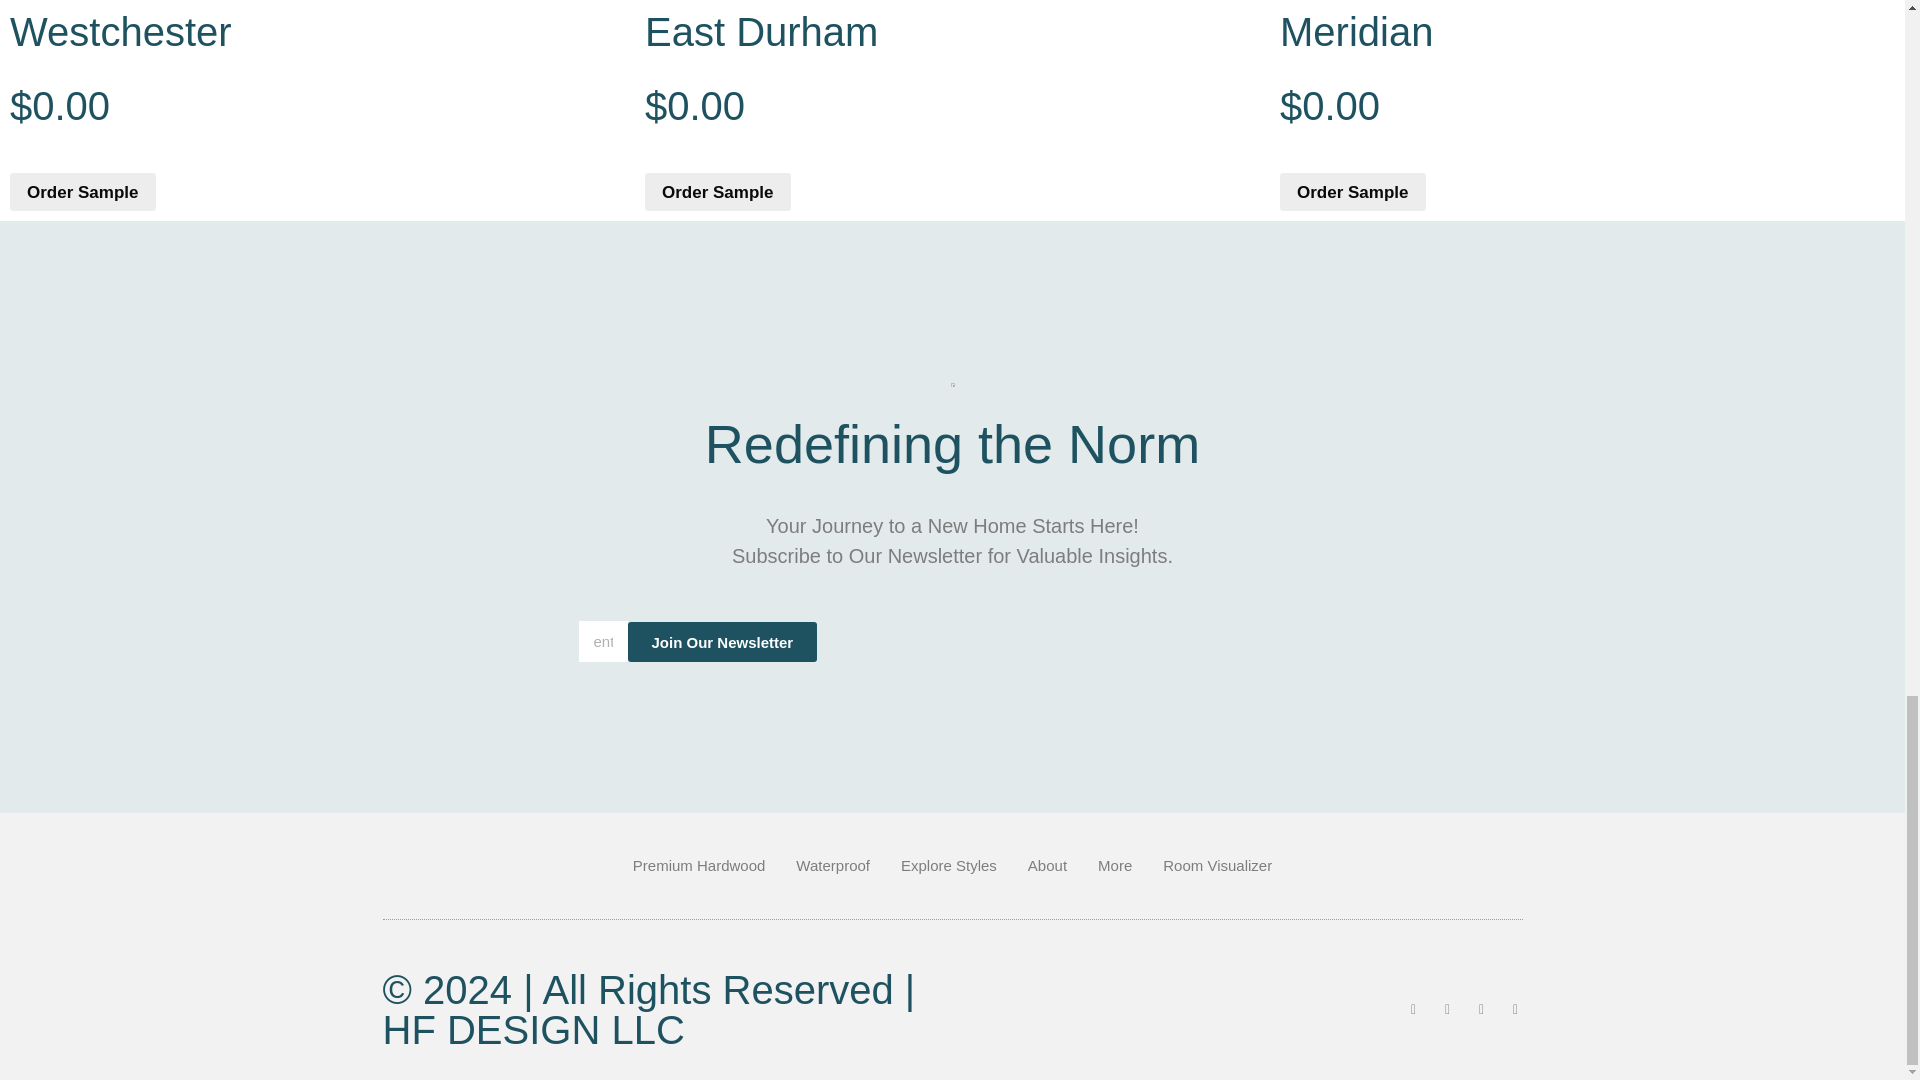 Image resolution: width=1920 pixels, height=1080 pixels. Describe the element at coordinates (718, 191) in the screenshot. I see `Order Sample` at that location.